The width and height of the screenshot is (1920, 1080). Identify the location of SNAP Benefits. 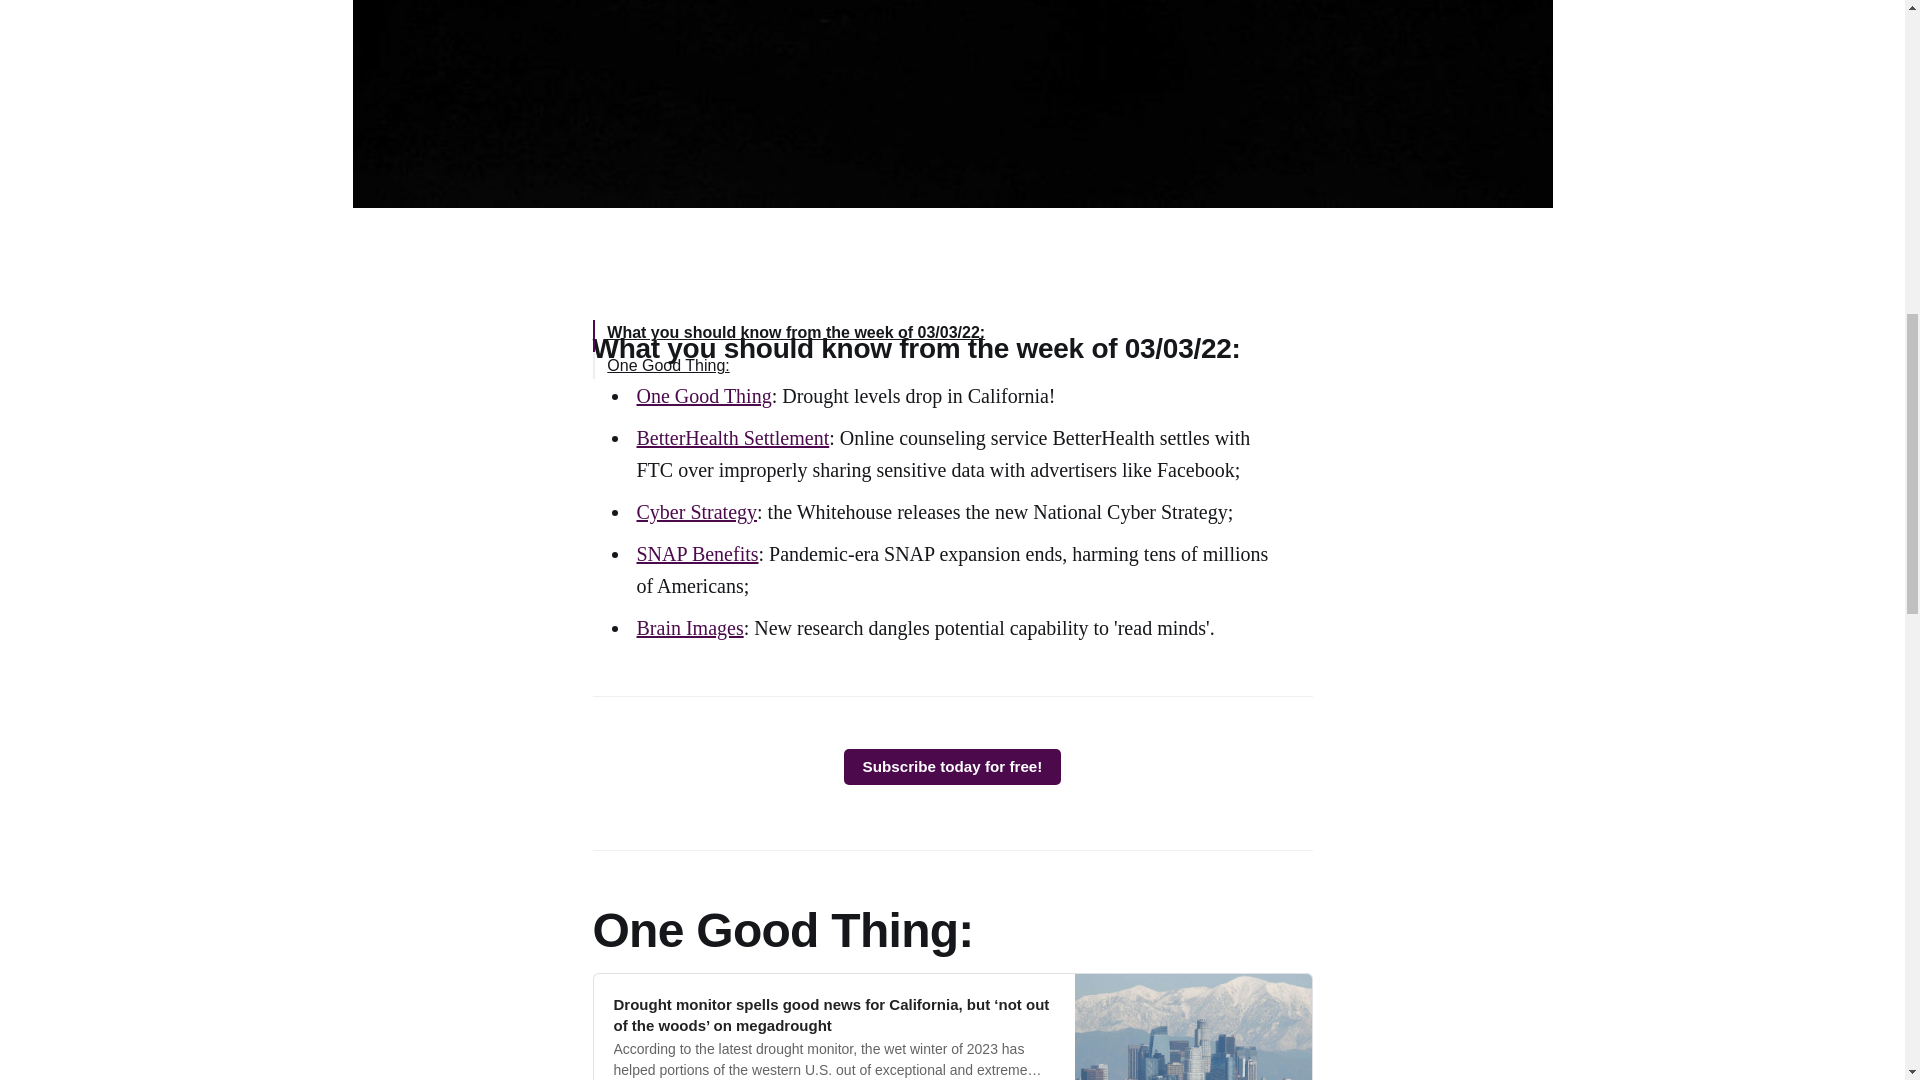
(696, 554).